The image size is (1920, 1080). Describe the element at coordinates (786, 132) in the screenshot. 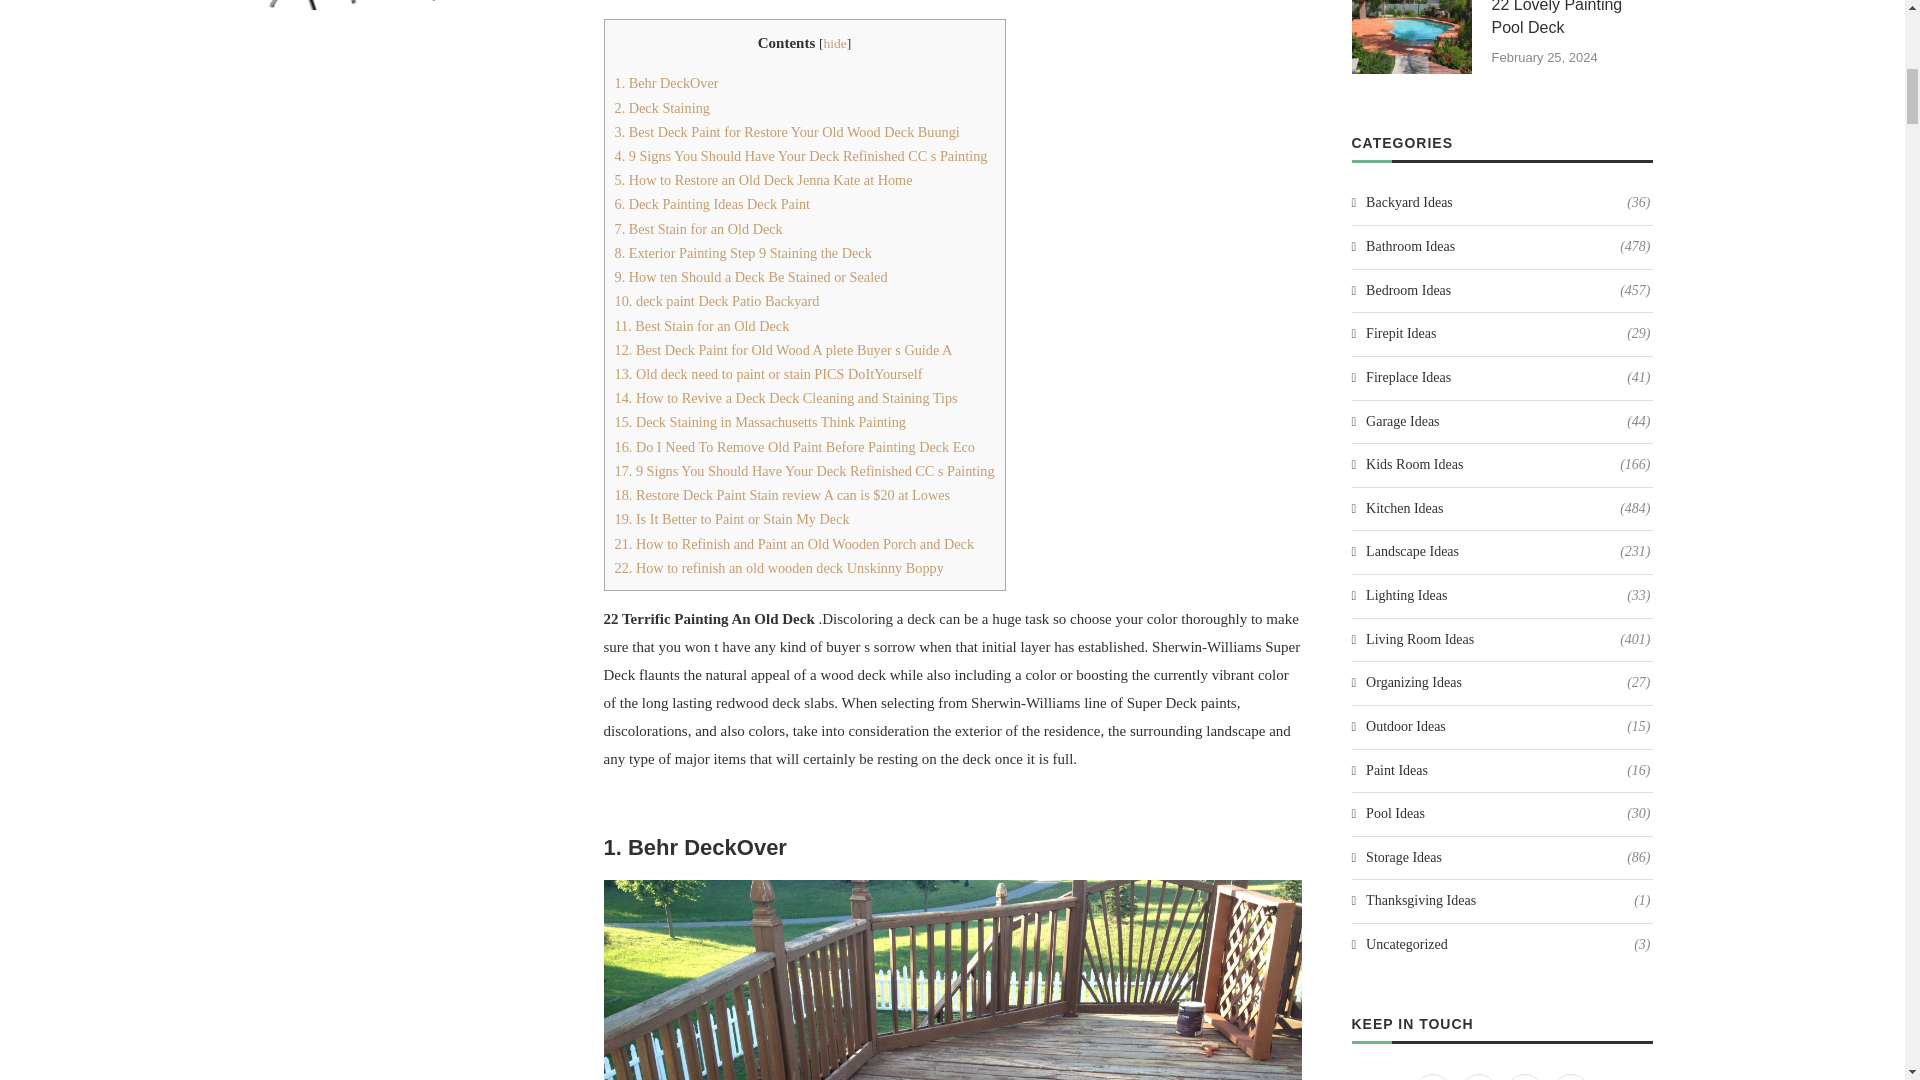

I see `3. Best Deck Paint for Restore Your Old Wood Deck Buungi` at that location.